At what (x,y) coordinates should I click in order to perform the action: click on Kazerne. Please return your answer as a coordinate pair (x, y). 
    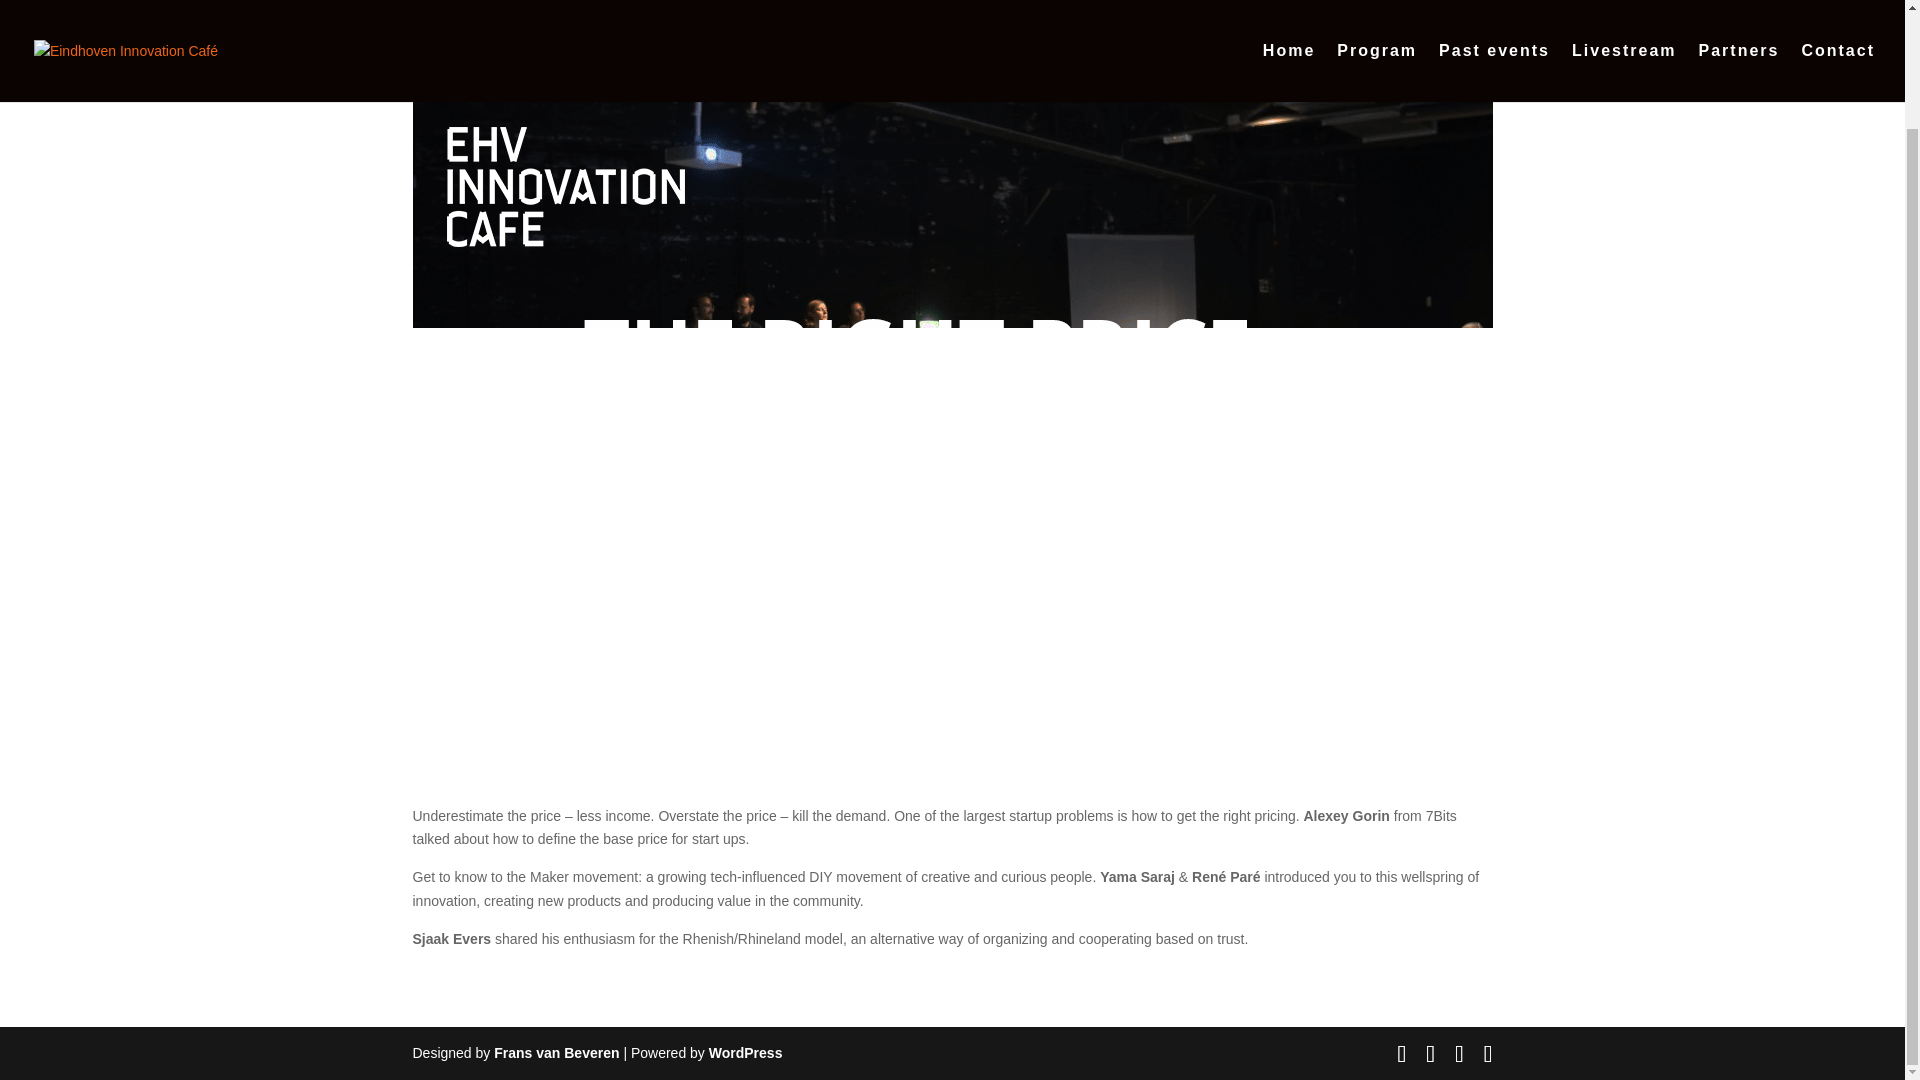
    Looking at the image, I should click on (456, 57).